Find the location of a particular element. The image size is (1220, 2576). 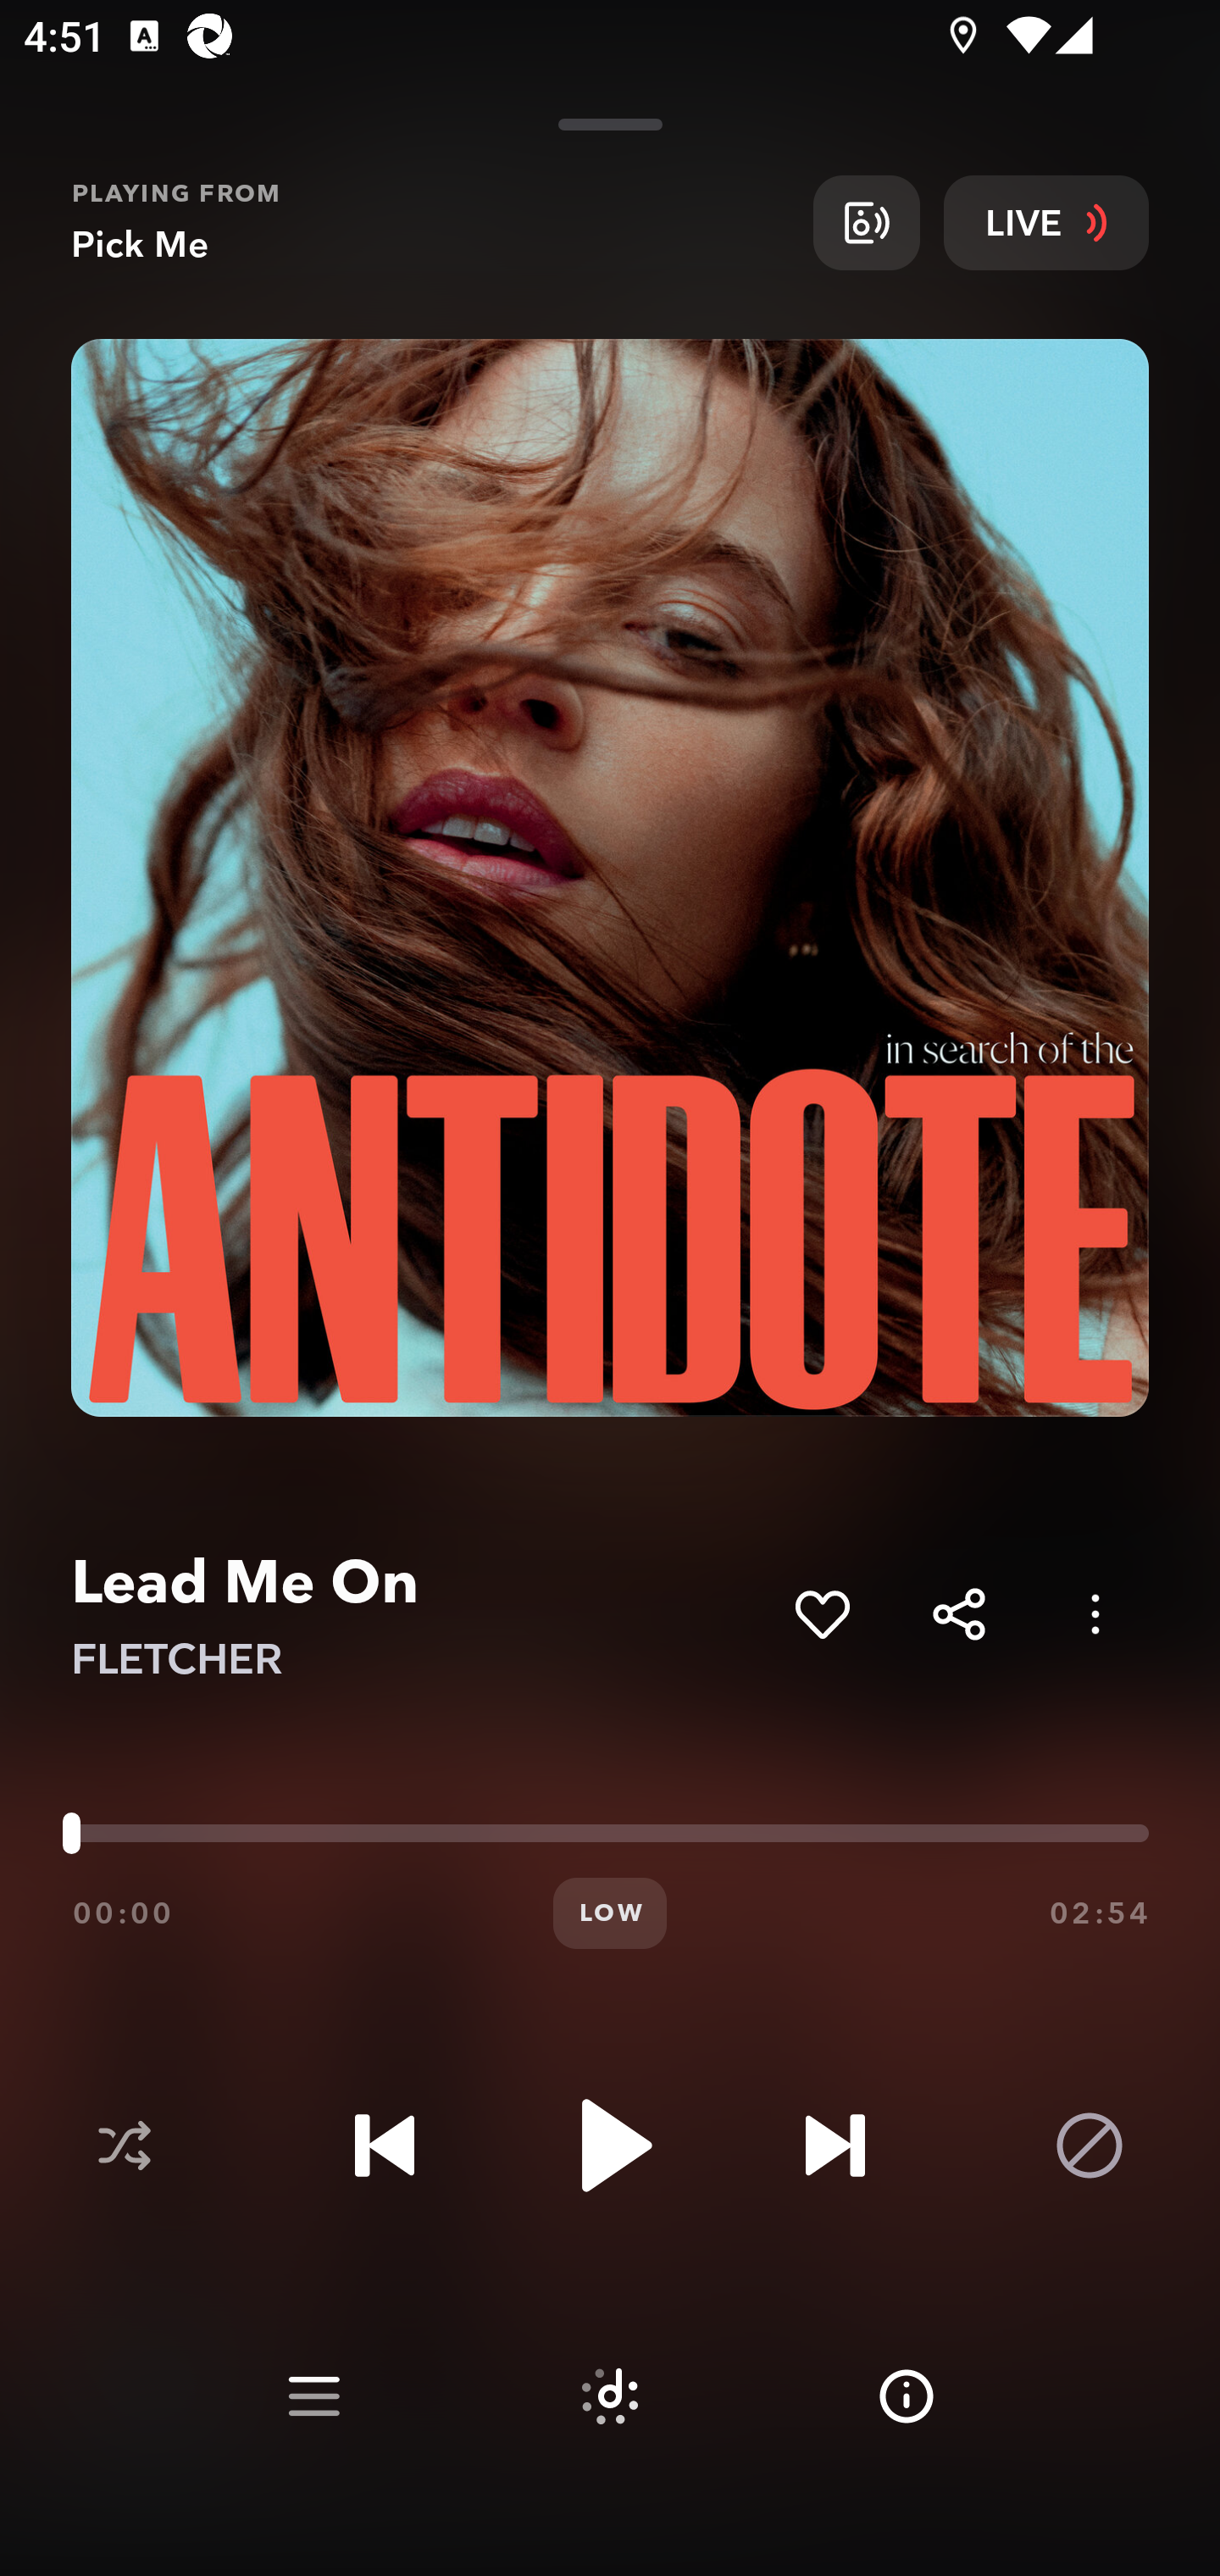

Suggested tracks is located at coordinates (610, 2396).